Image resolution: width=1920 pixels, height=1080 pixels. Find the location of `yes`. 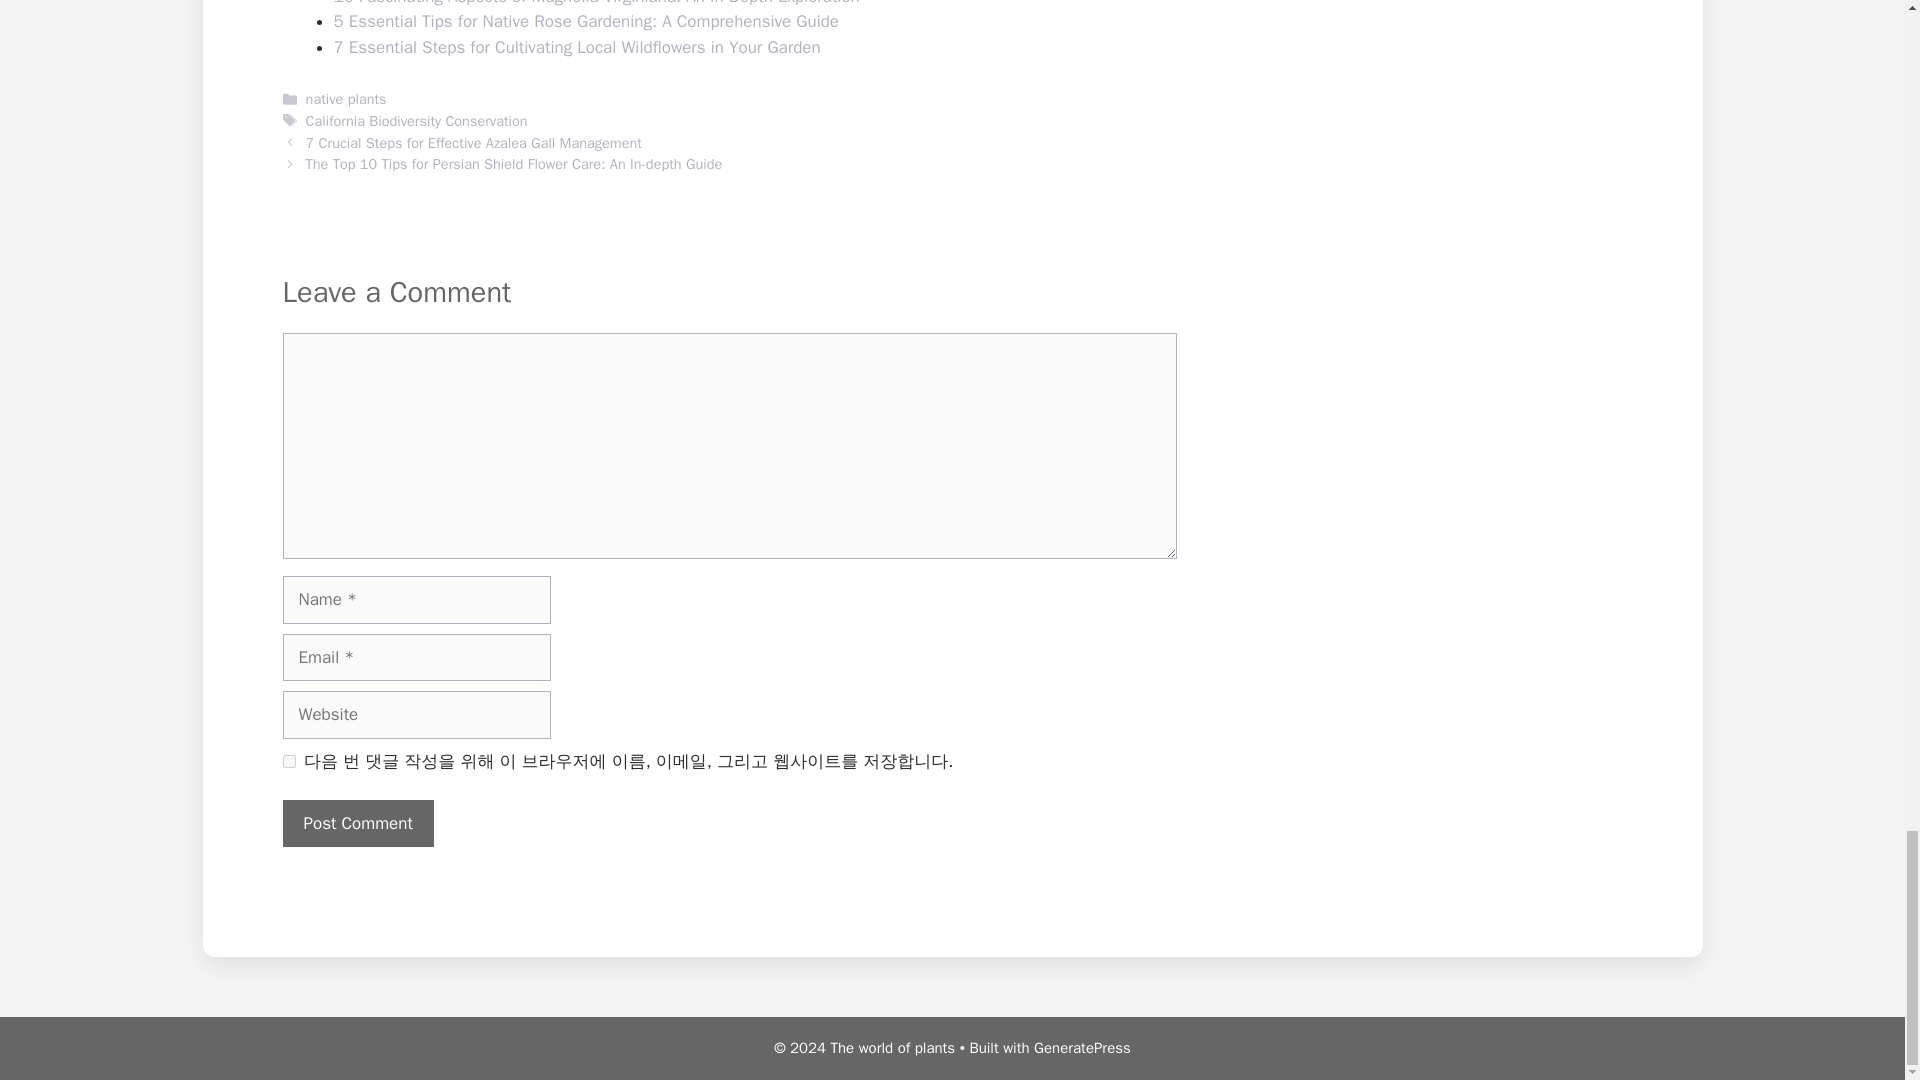

yes is located at coordinates (288, 760).